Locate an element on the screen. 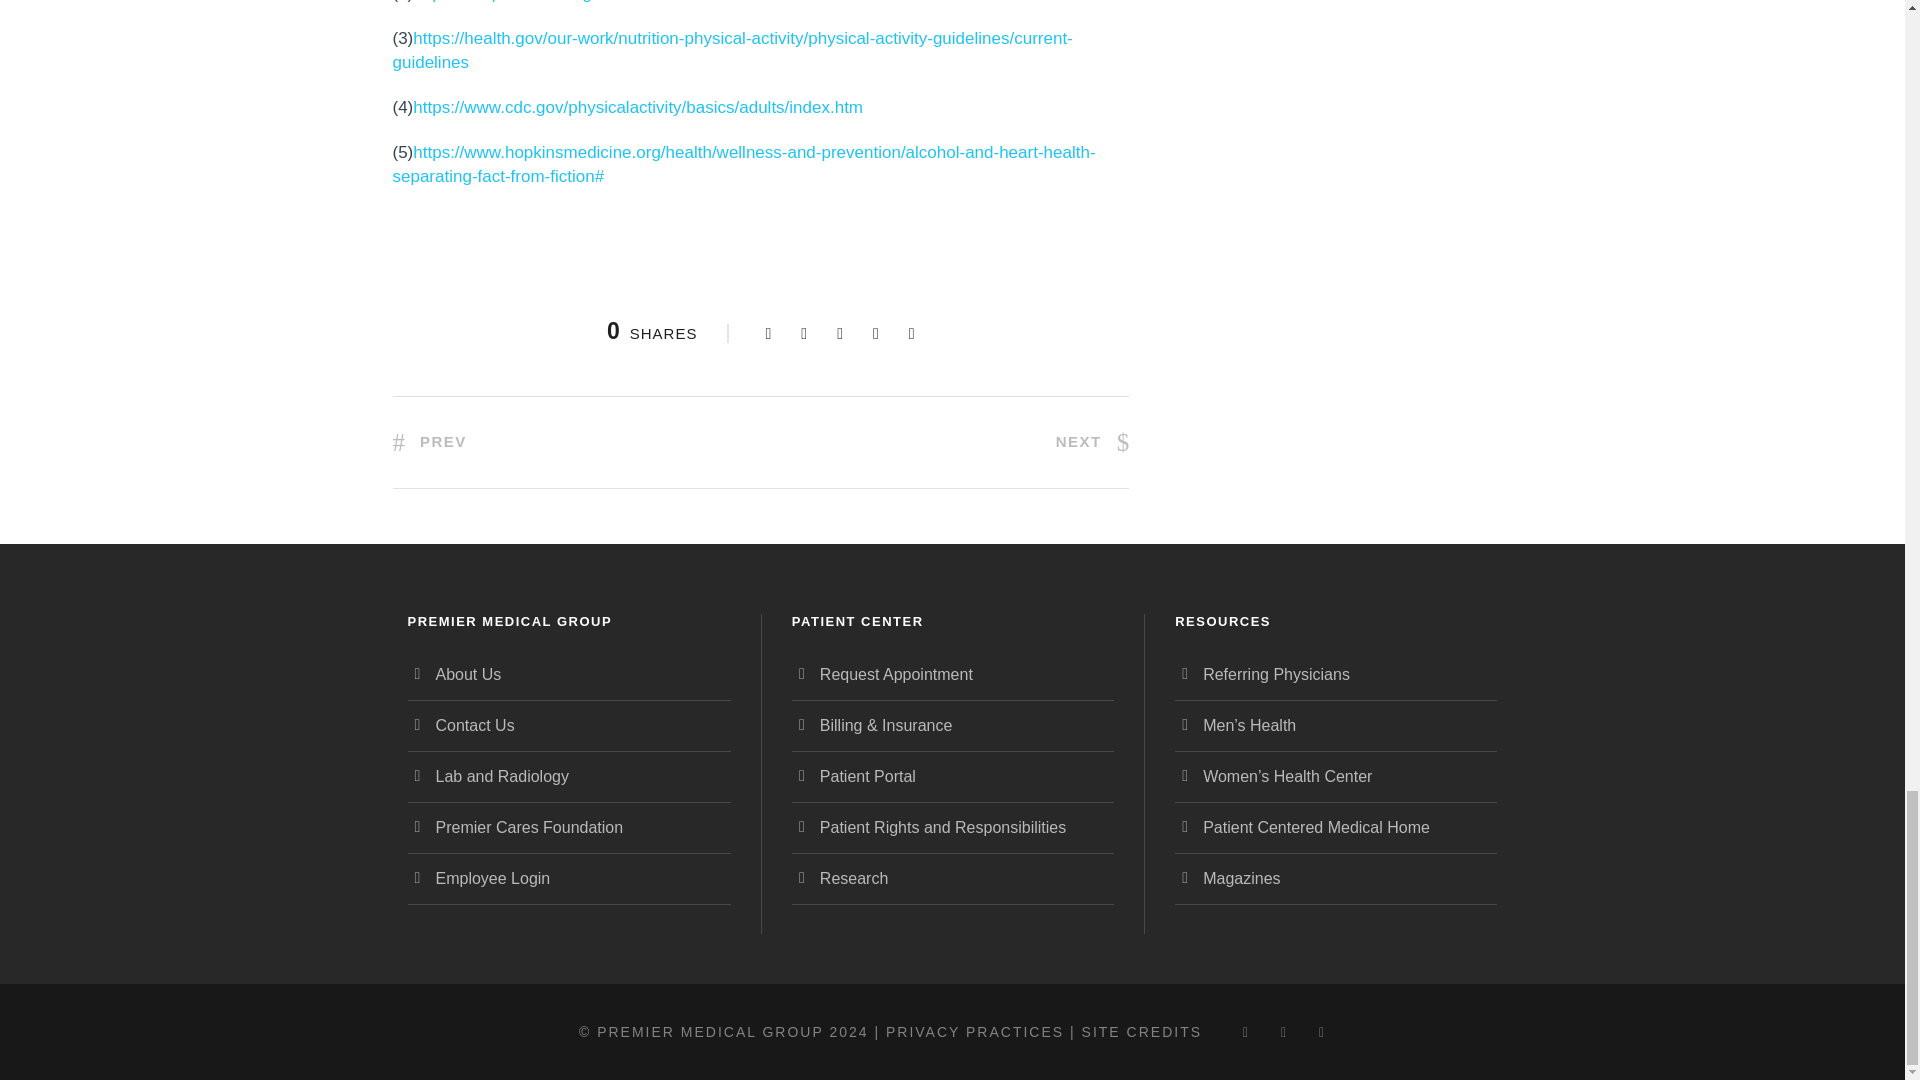 This screenshot has width=1920, height=1080. Patient Portal is located at coordinates (867, 776).